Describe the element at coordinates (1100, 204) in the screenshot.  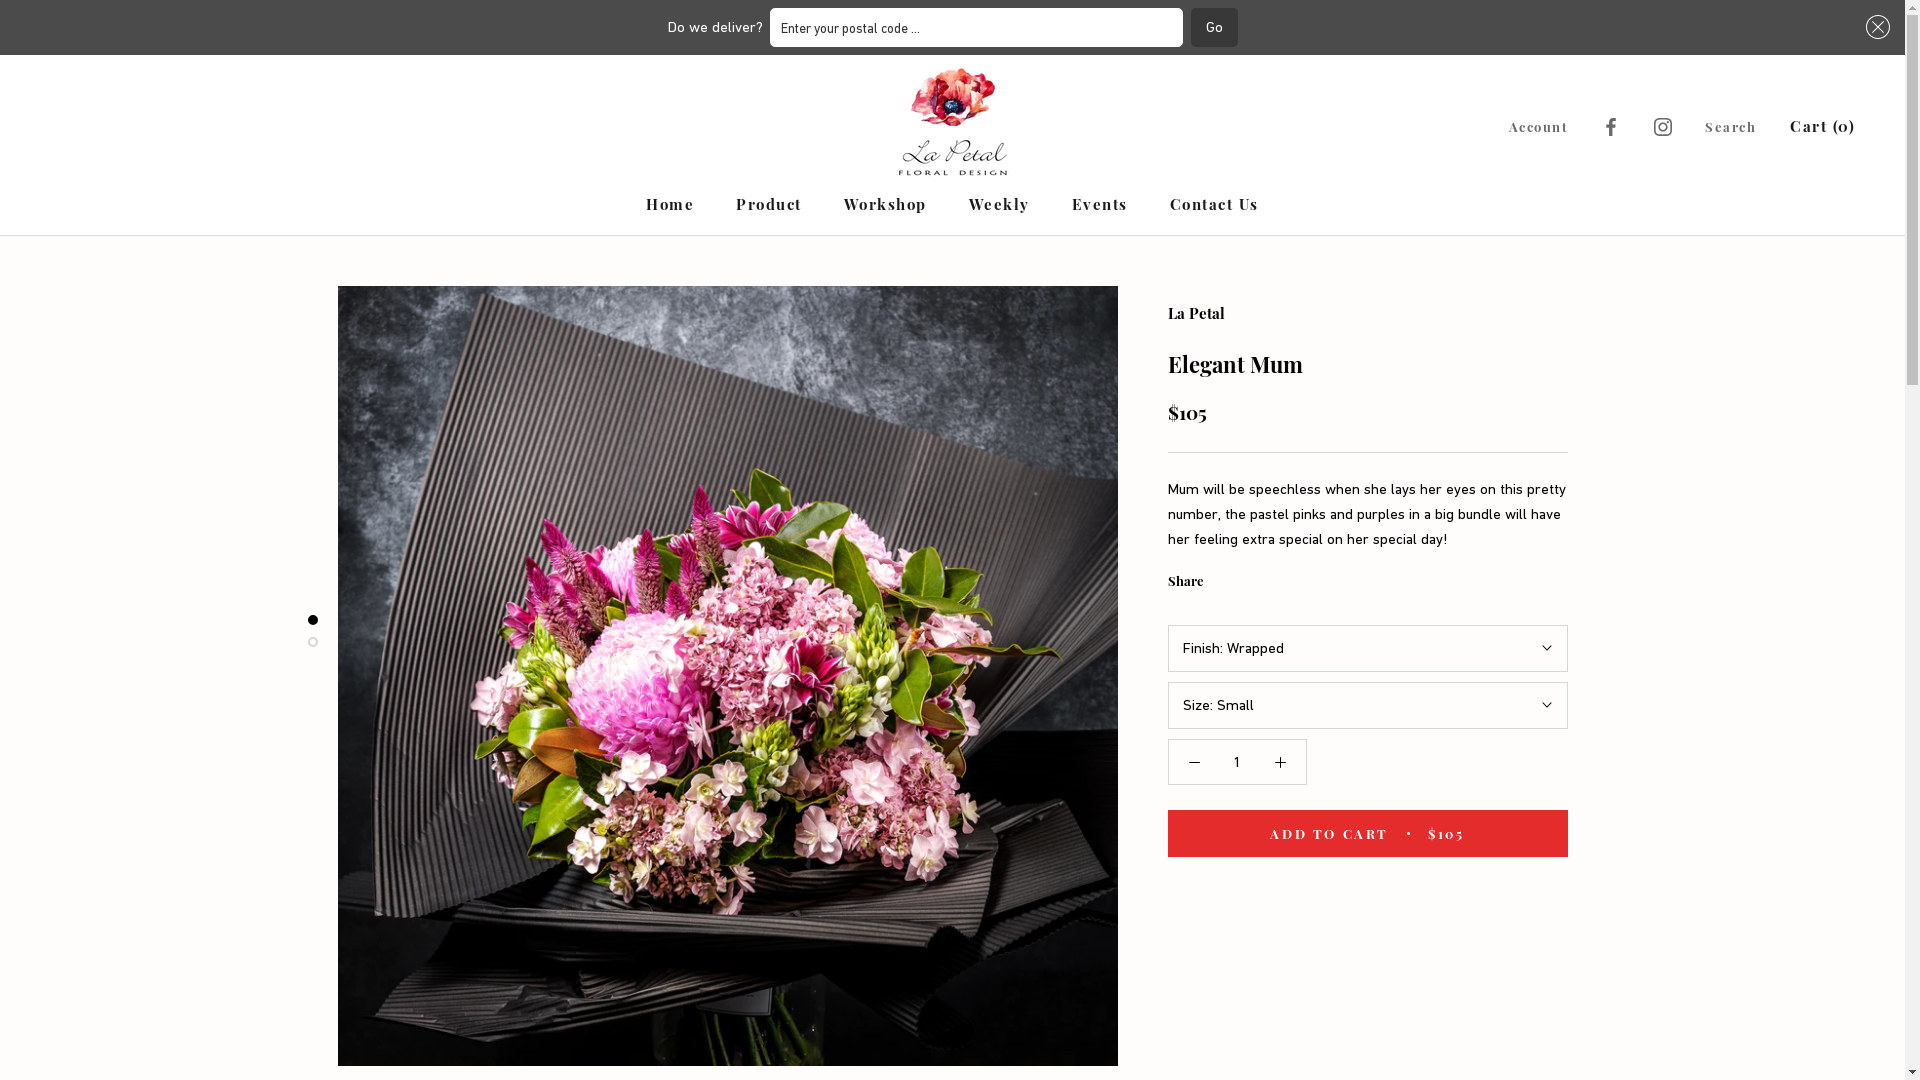
I see `Events
Events` at that location.